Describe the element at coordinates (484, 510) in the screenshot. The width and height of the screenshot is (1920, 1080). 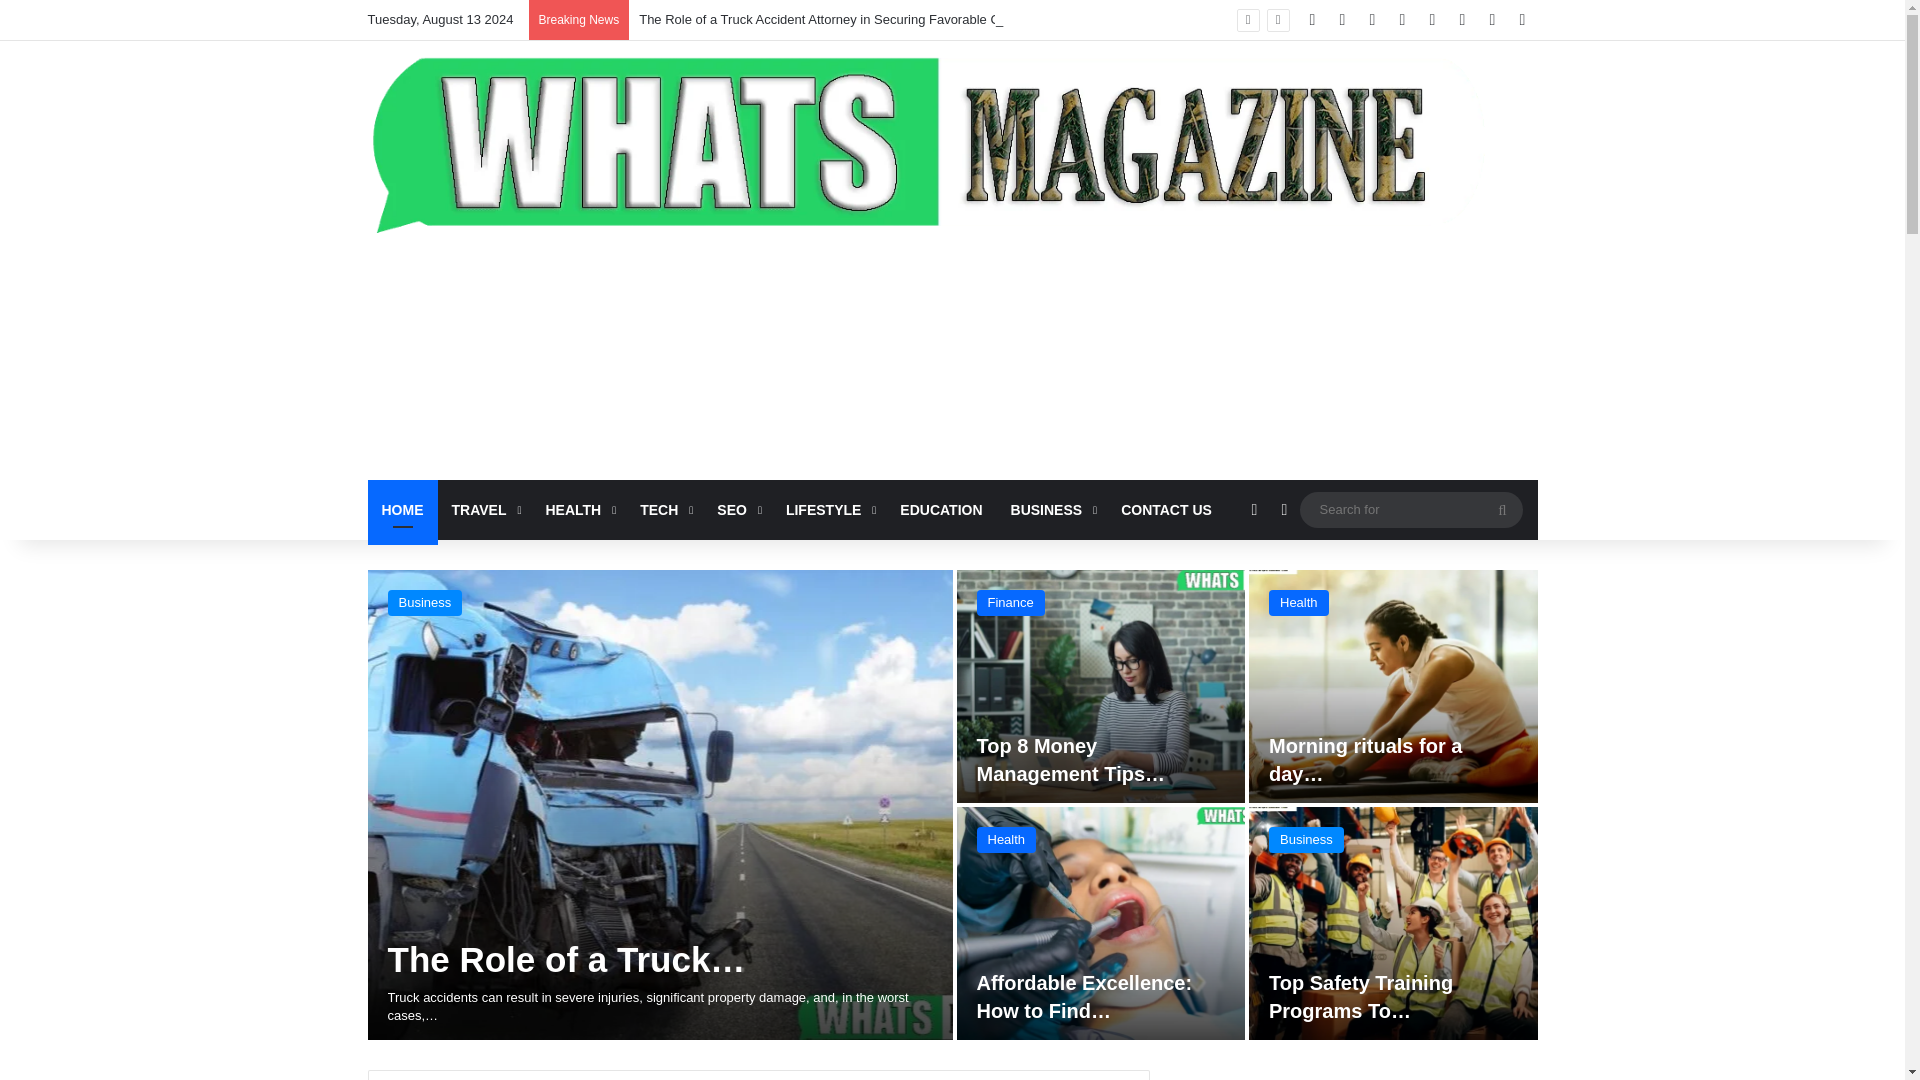
I see `TRAVEL` at that location.